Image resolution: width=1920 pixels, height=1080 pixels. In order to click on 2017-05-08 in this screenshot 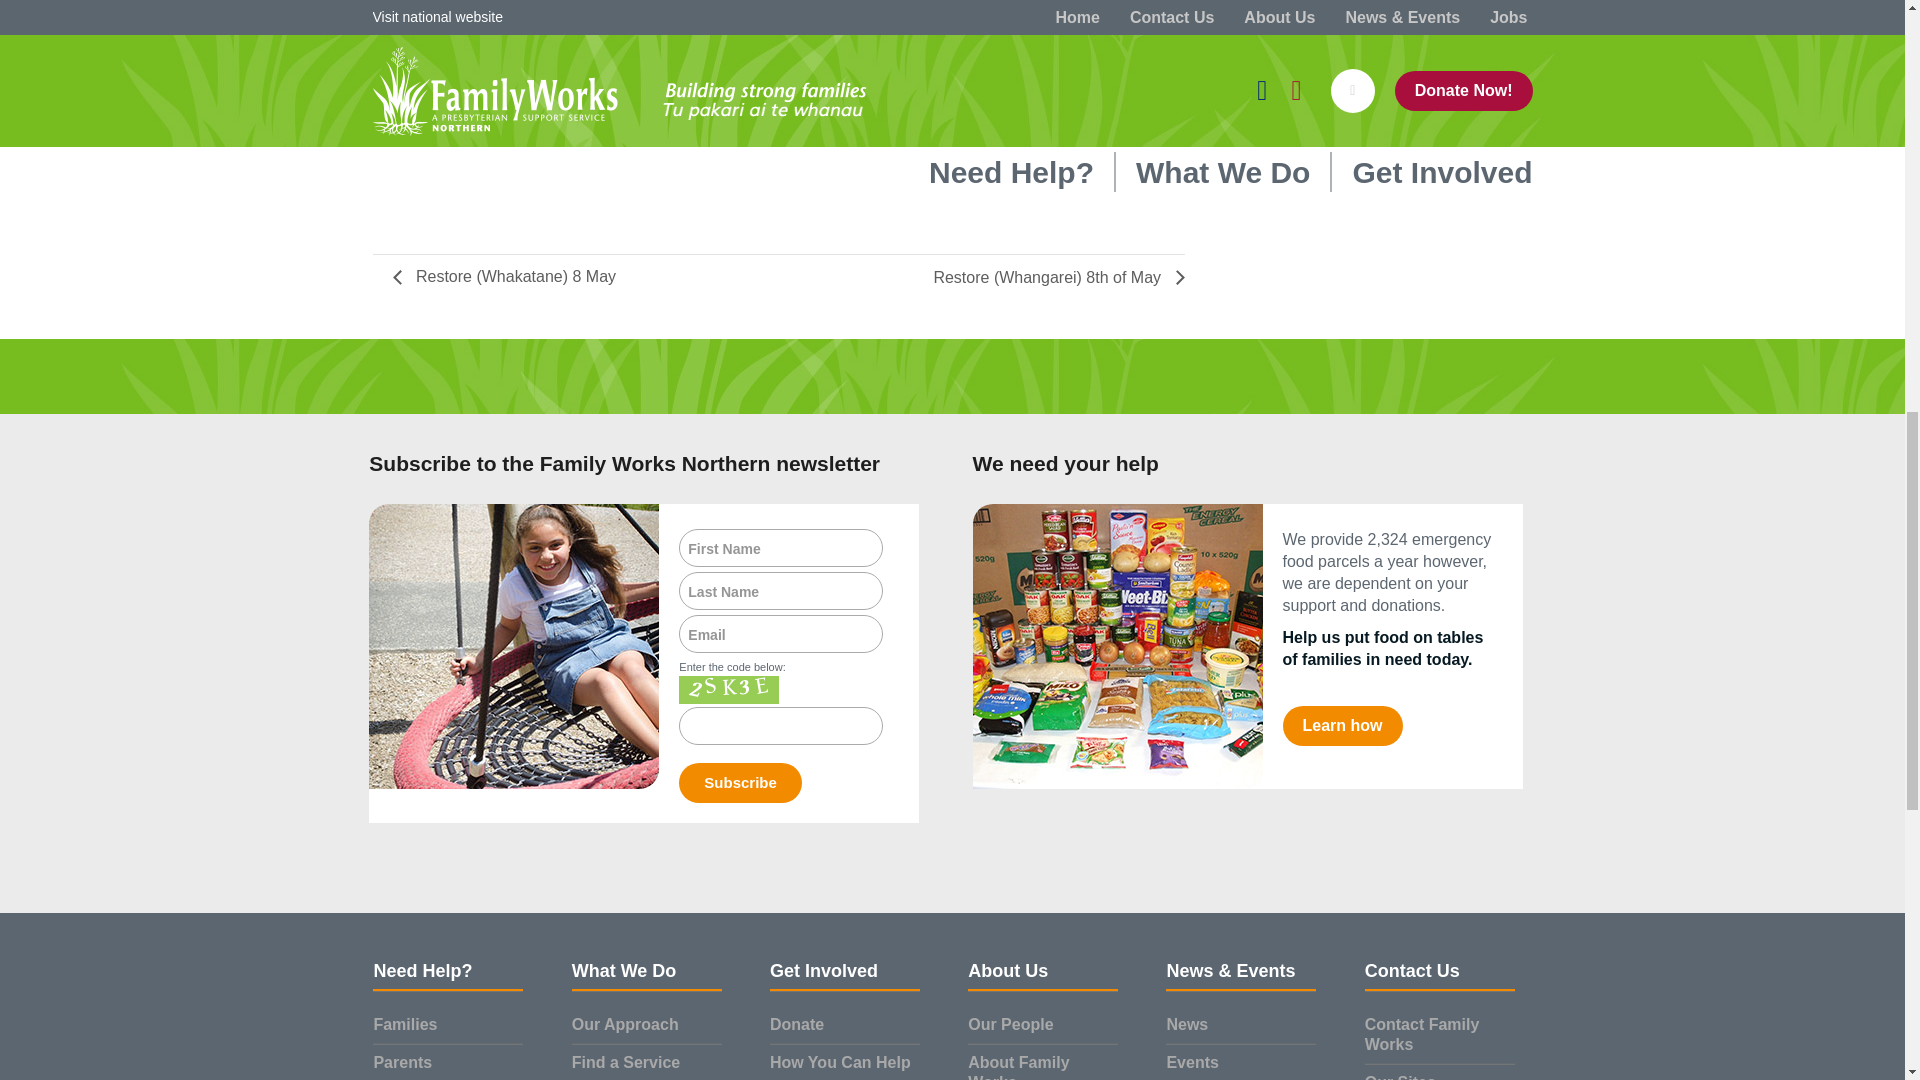, I will do `click(485, 120)`.